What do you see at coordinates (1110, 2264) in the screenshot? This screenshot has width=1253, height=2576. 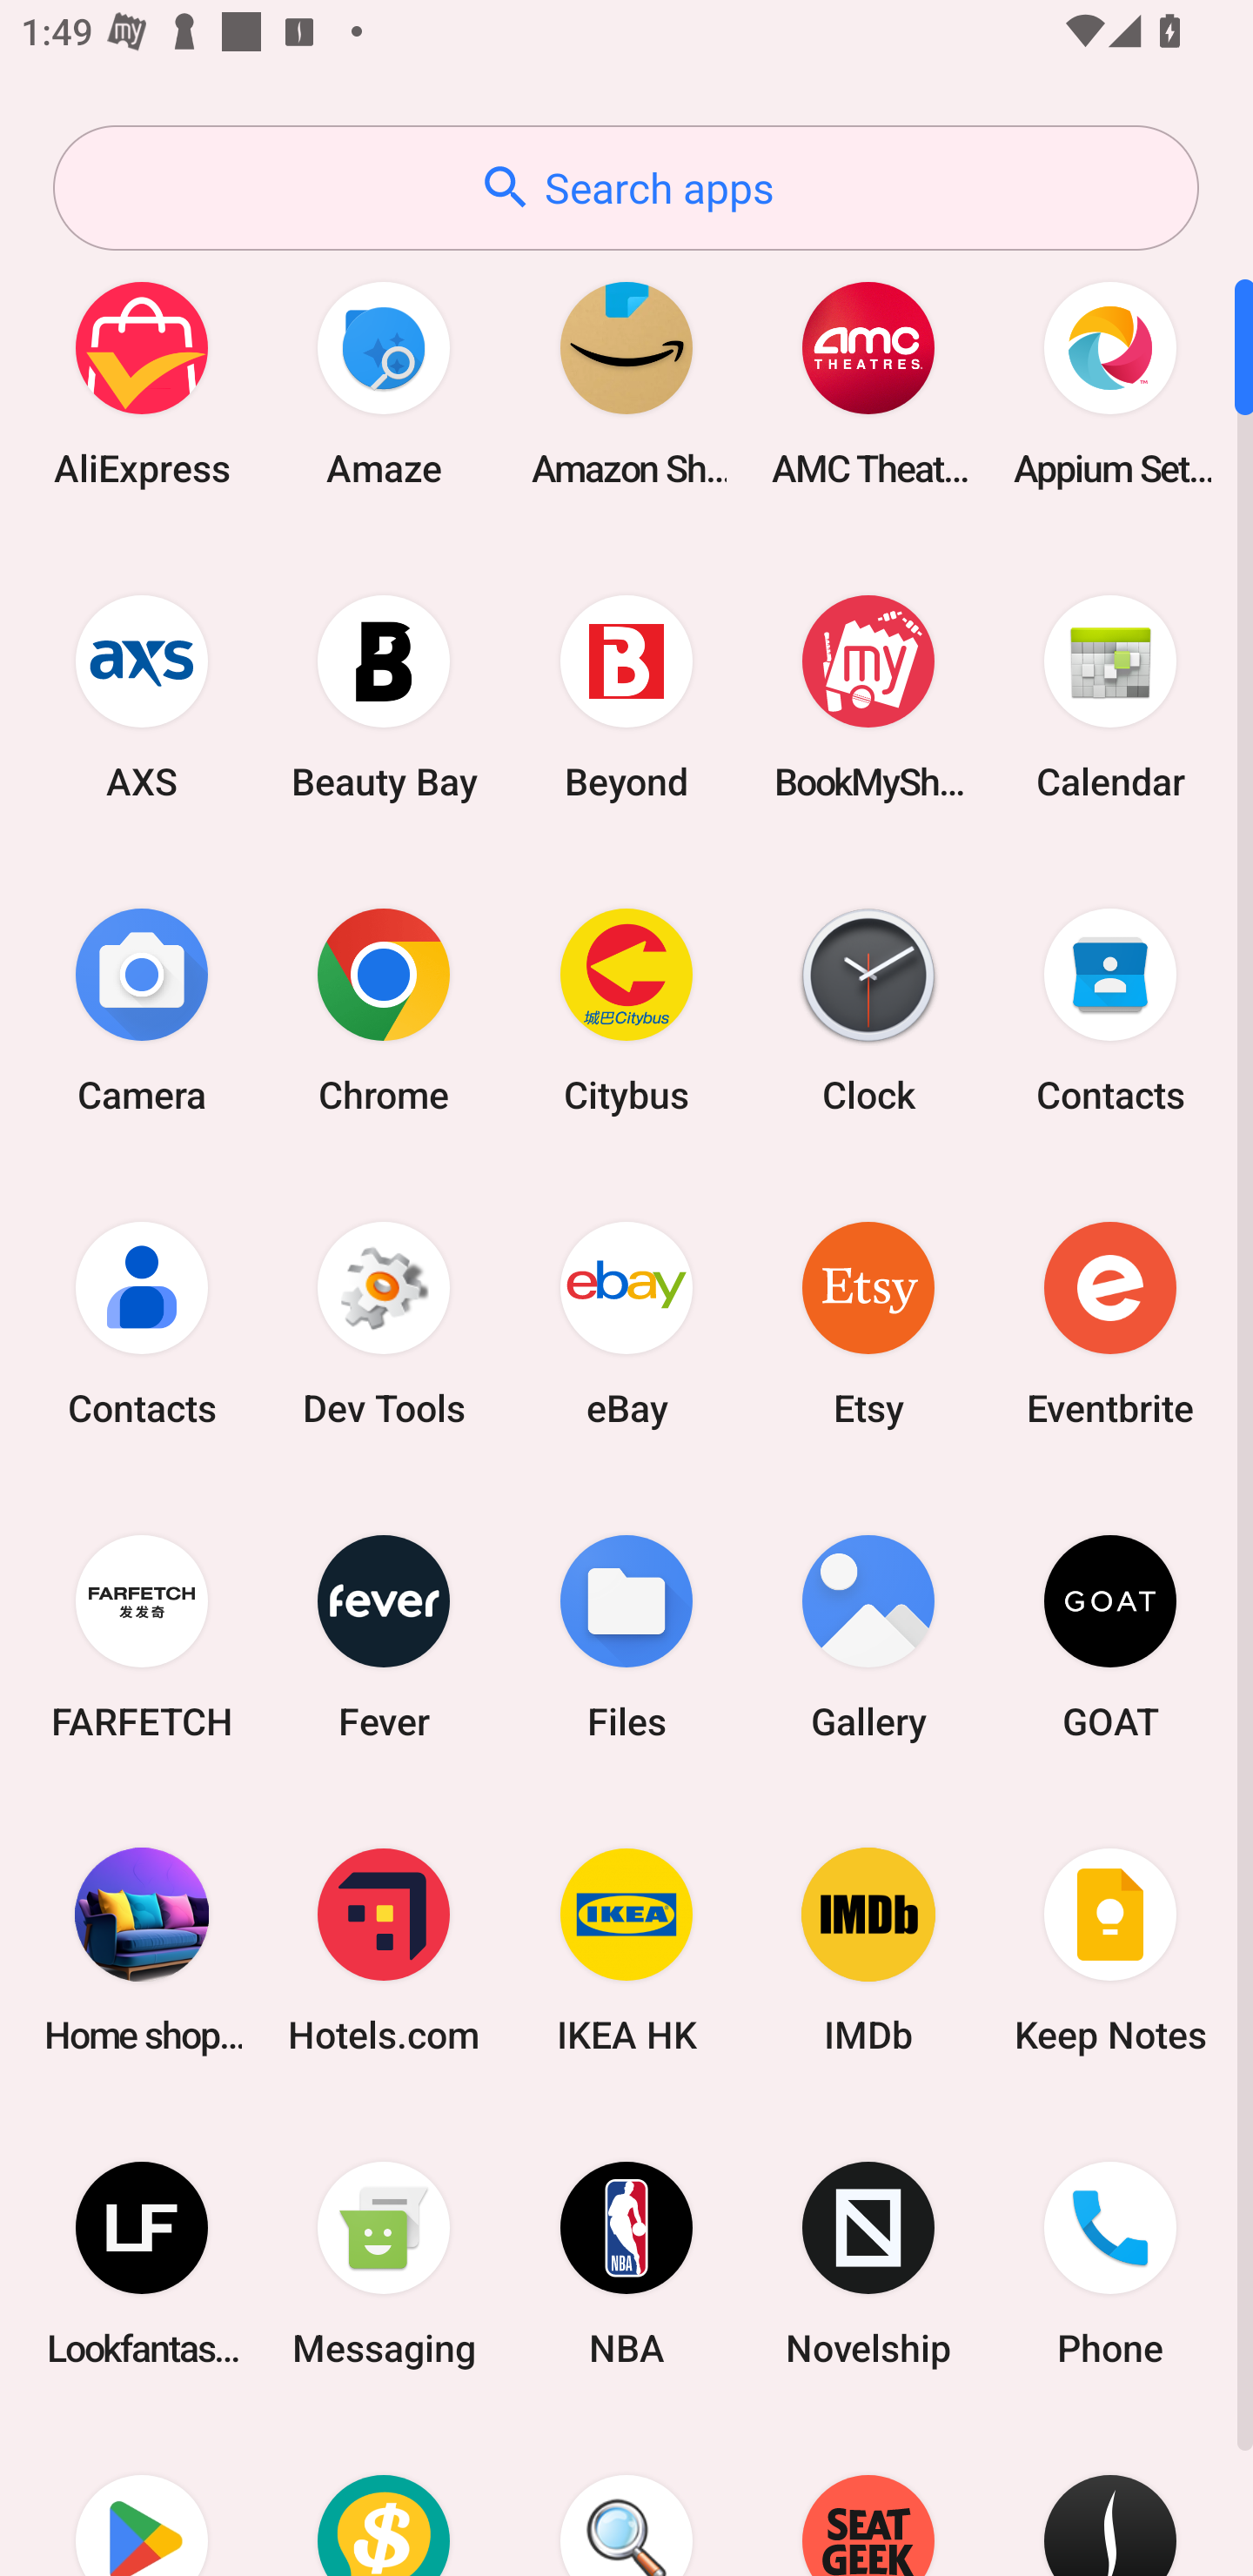 I see `Phone` at bounding box center [1110, 2264].